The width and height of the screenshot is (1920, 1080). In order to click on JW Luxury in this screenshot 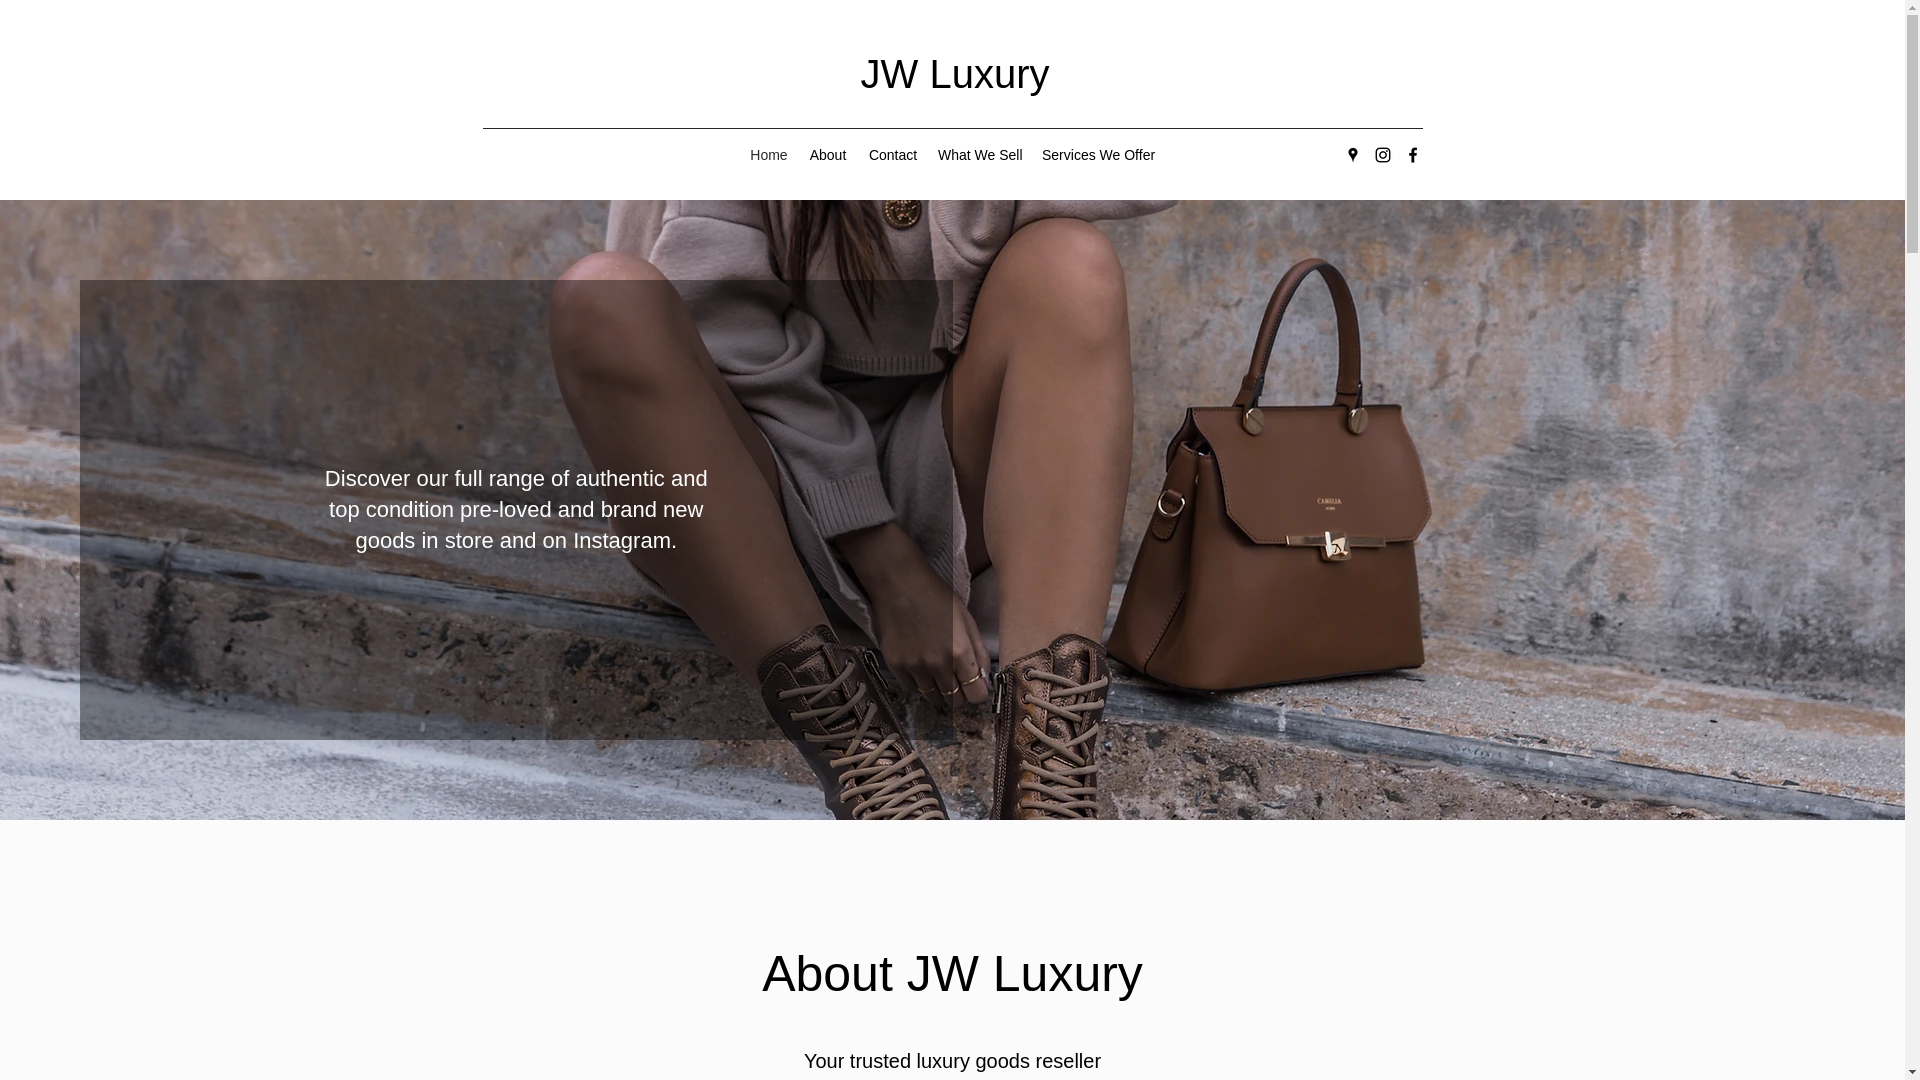, I will do `click(955, 74)`.